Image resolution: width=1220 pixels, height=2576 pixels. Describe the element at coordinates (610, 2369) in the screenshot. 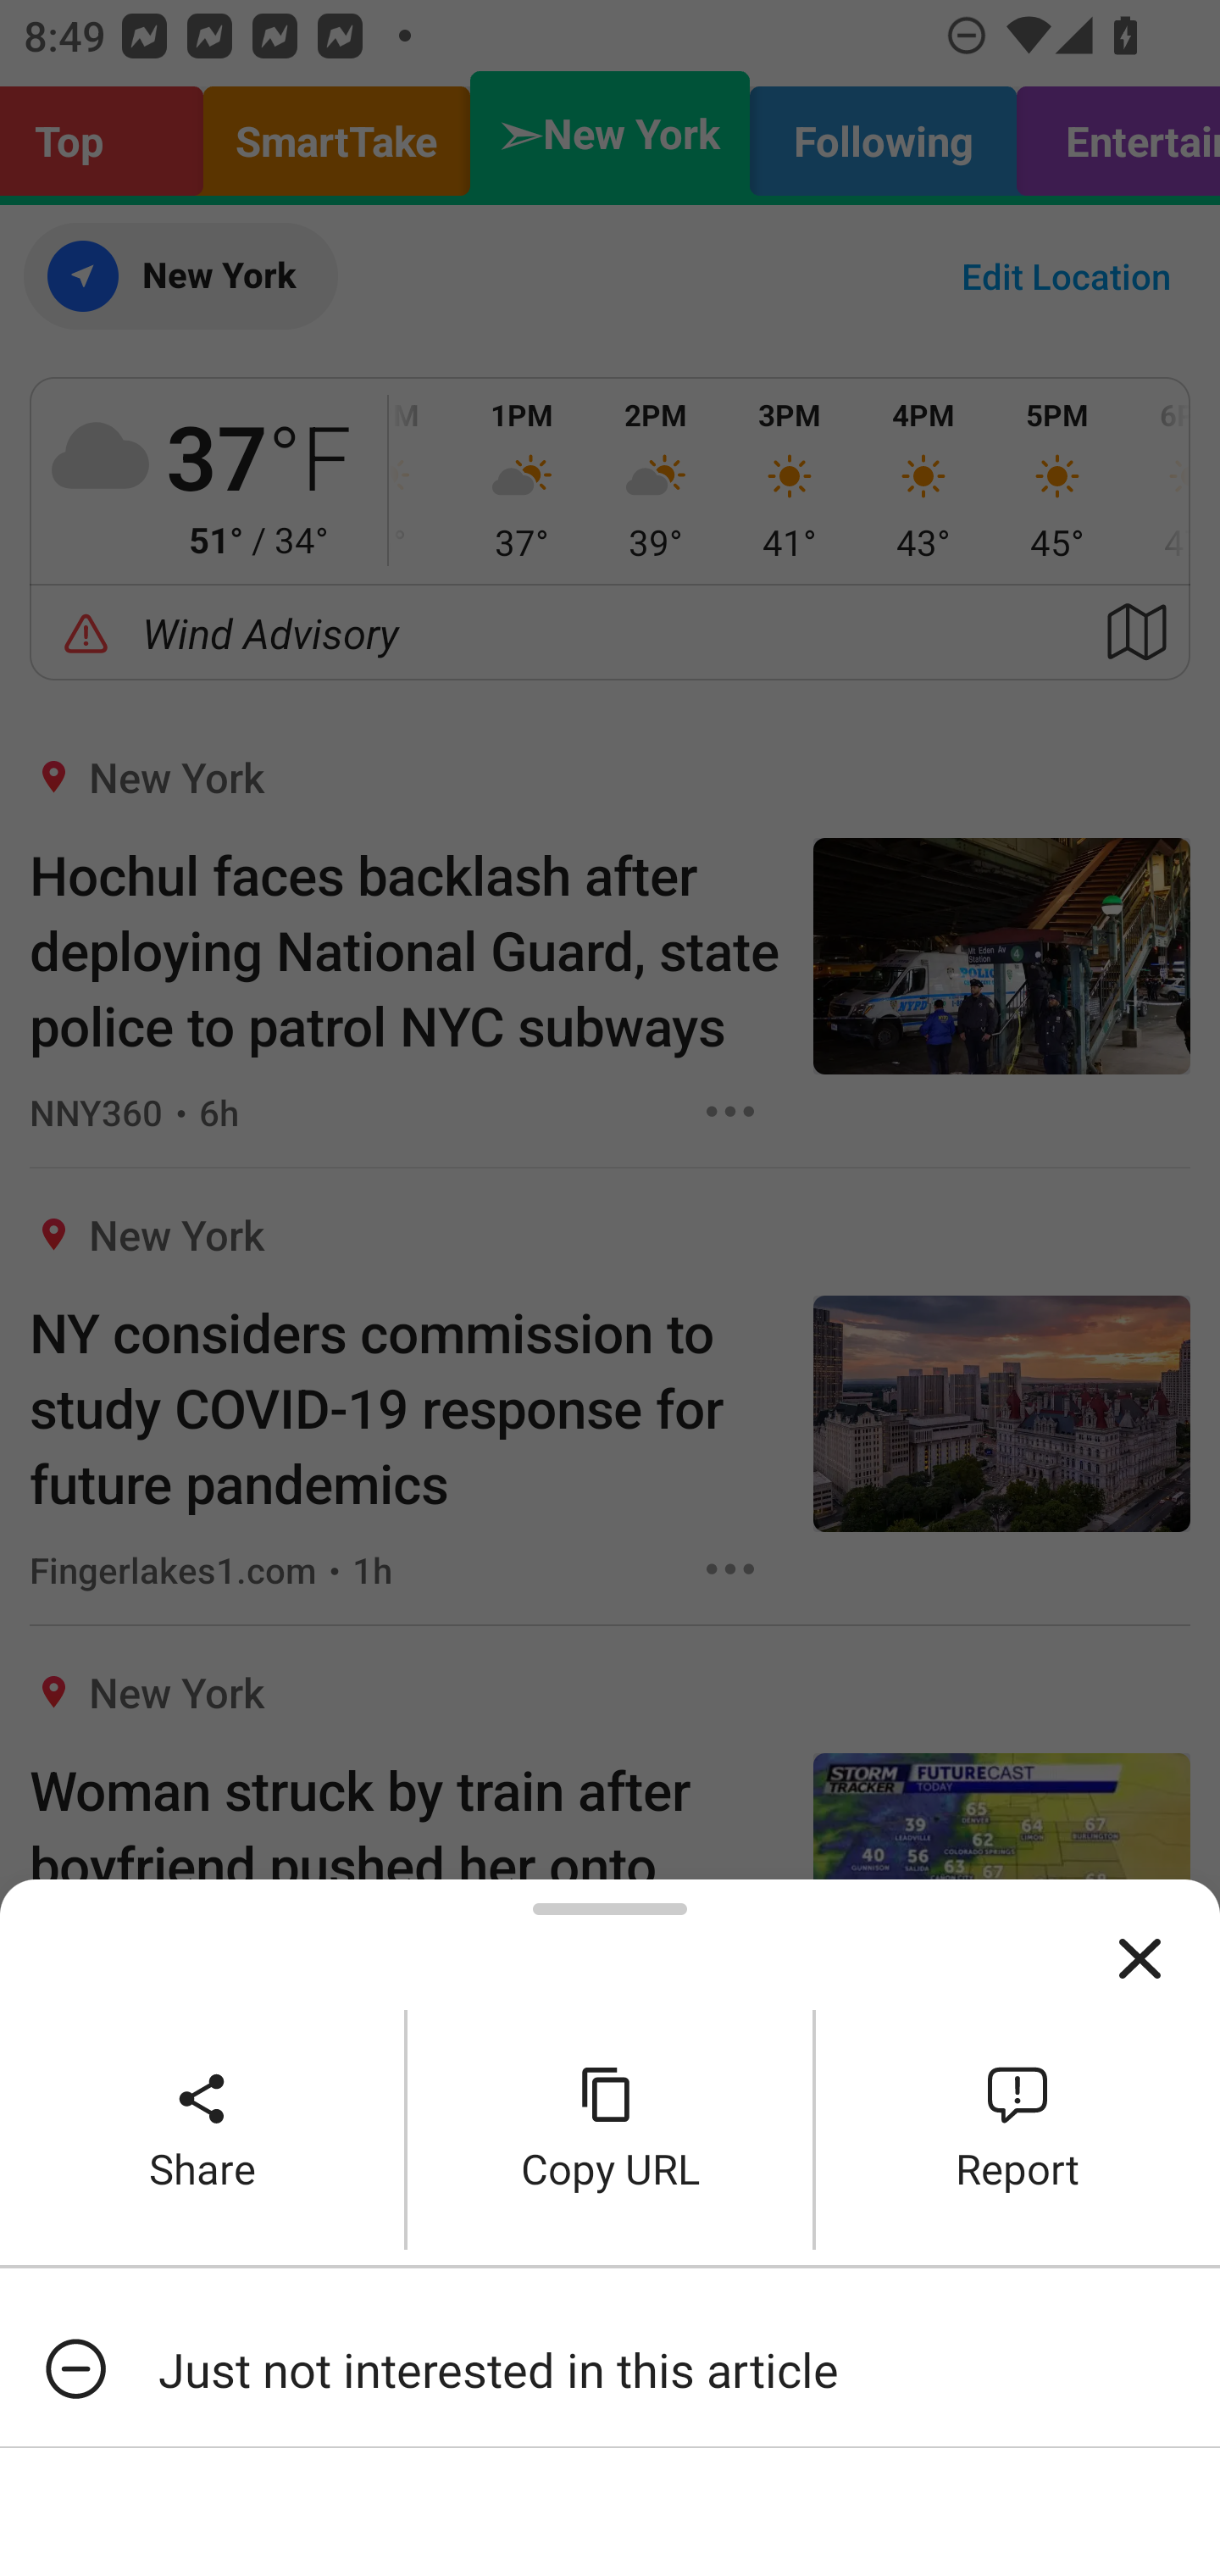

I see `Just not interested in this article` at that location.